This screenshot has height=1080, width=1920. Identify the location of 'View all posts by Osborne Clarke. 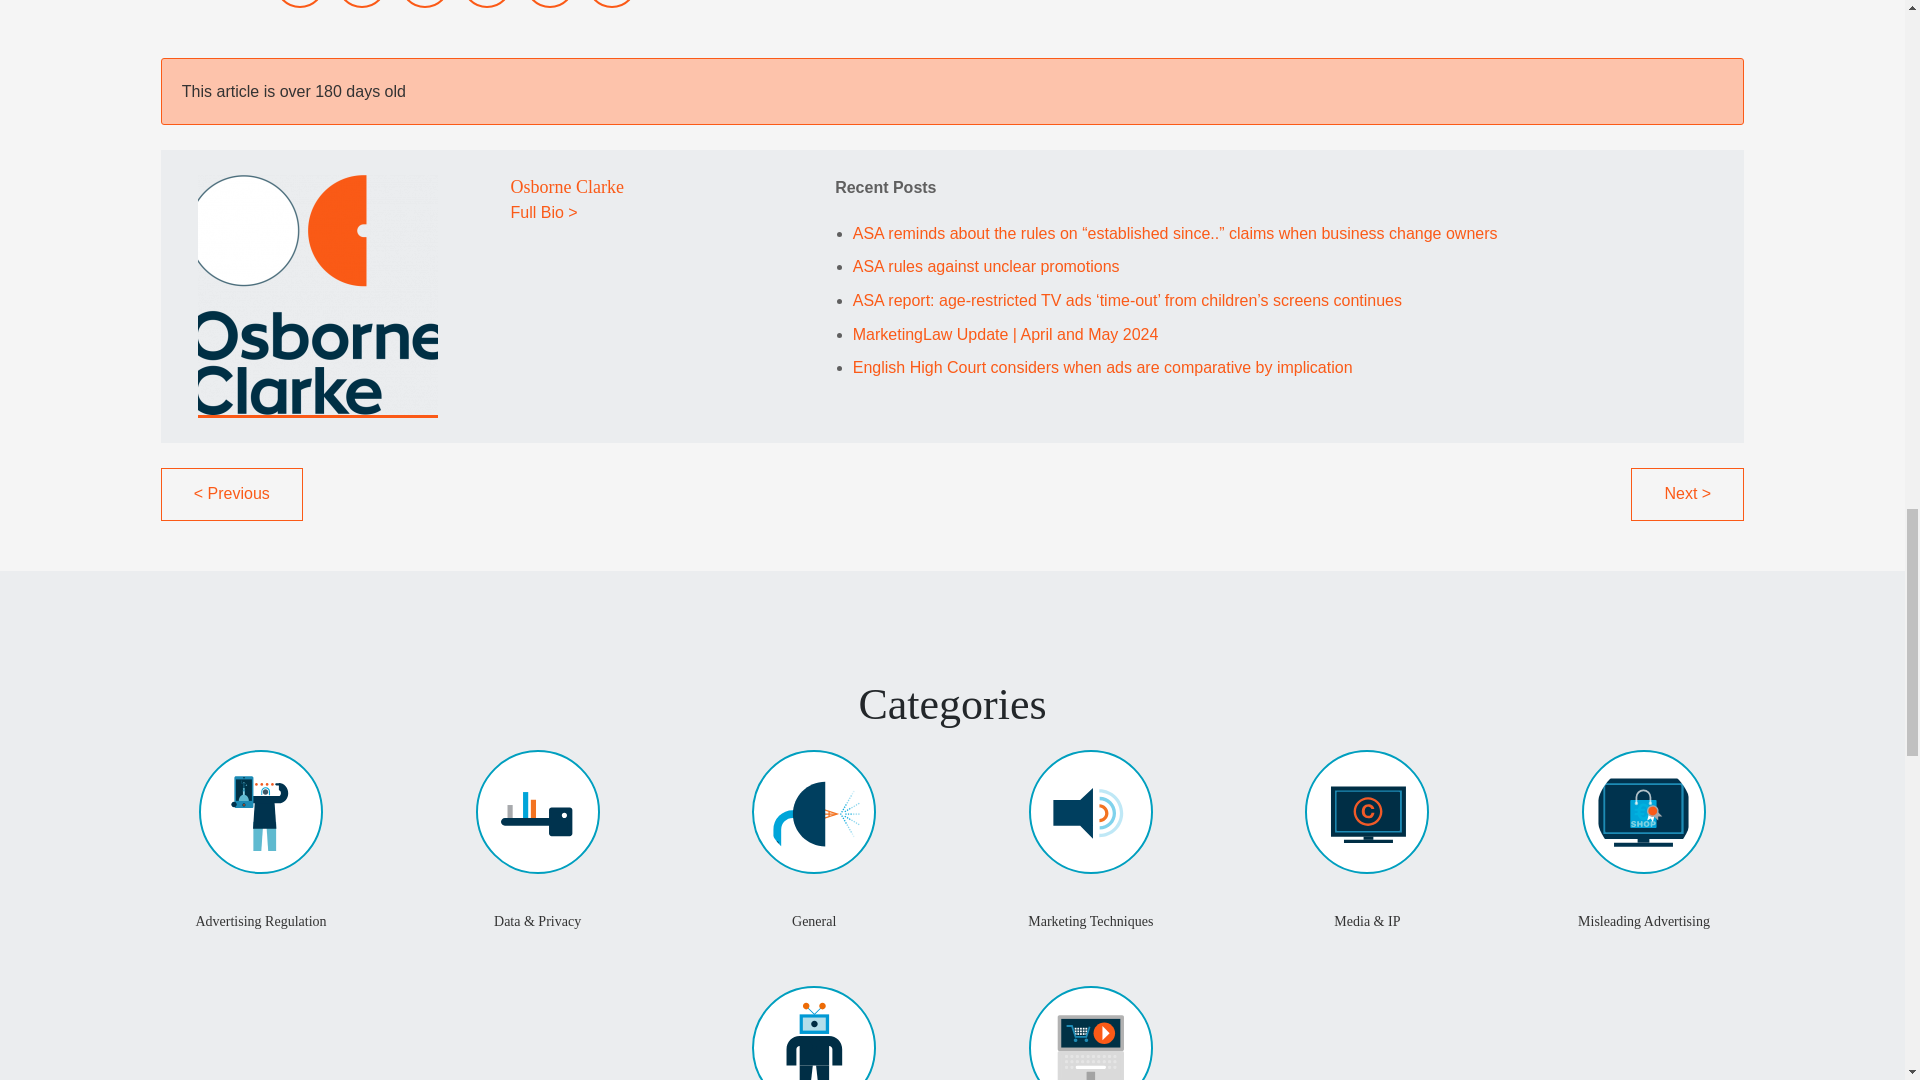
(566, 186).